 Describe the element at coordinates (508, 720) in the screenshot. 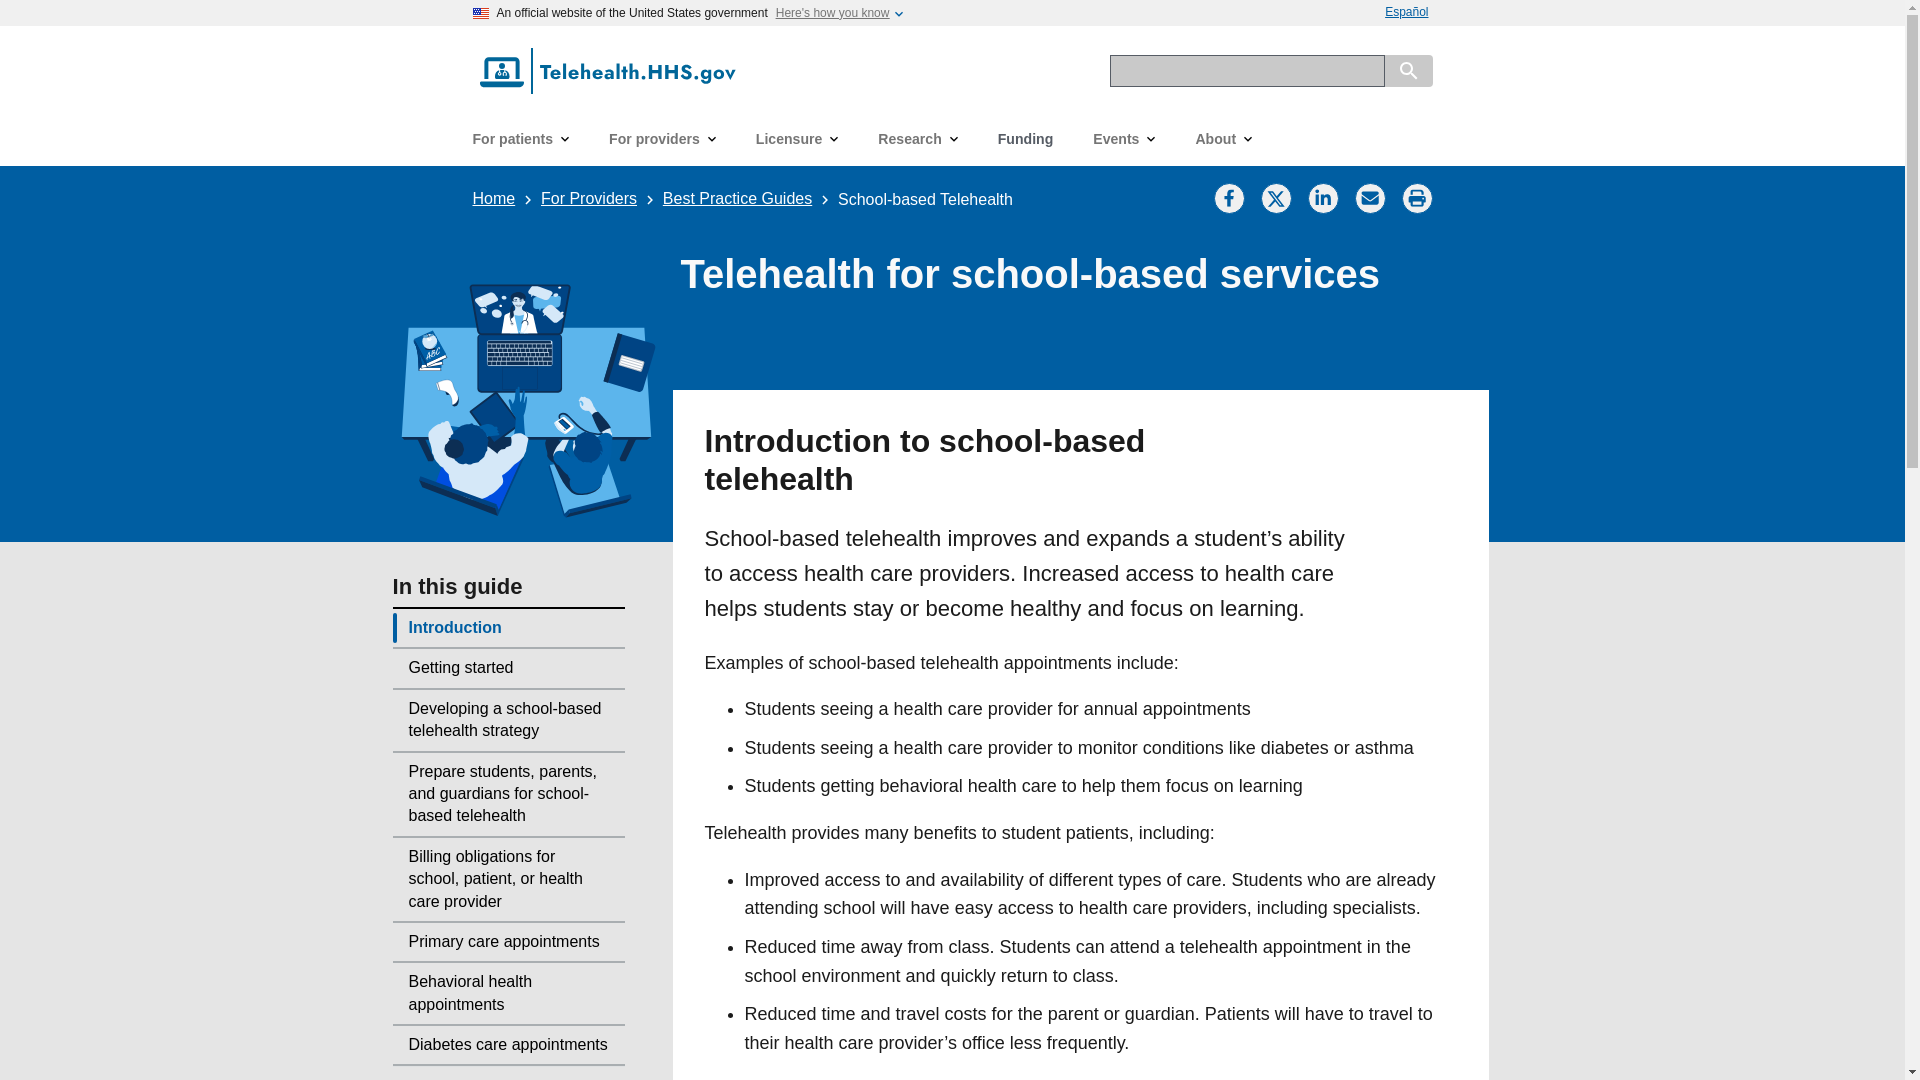

I see `Developing a school-based telehealth strategy` at that location.